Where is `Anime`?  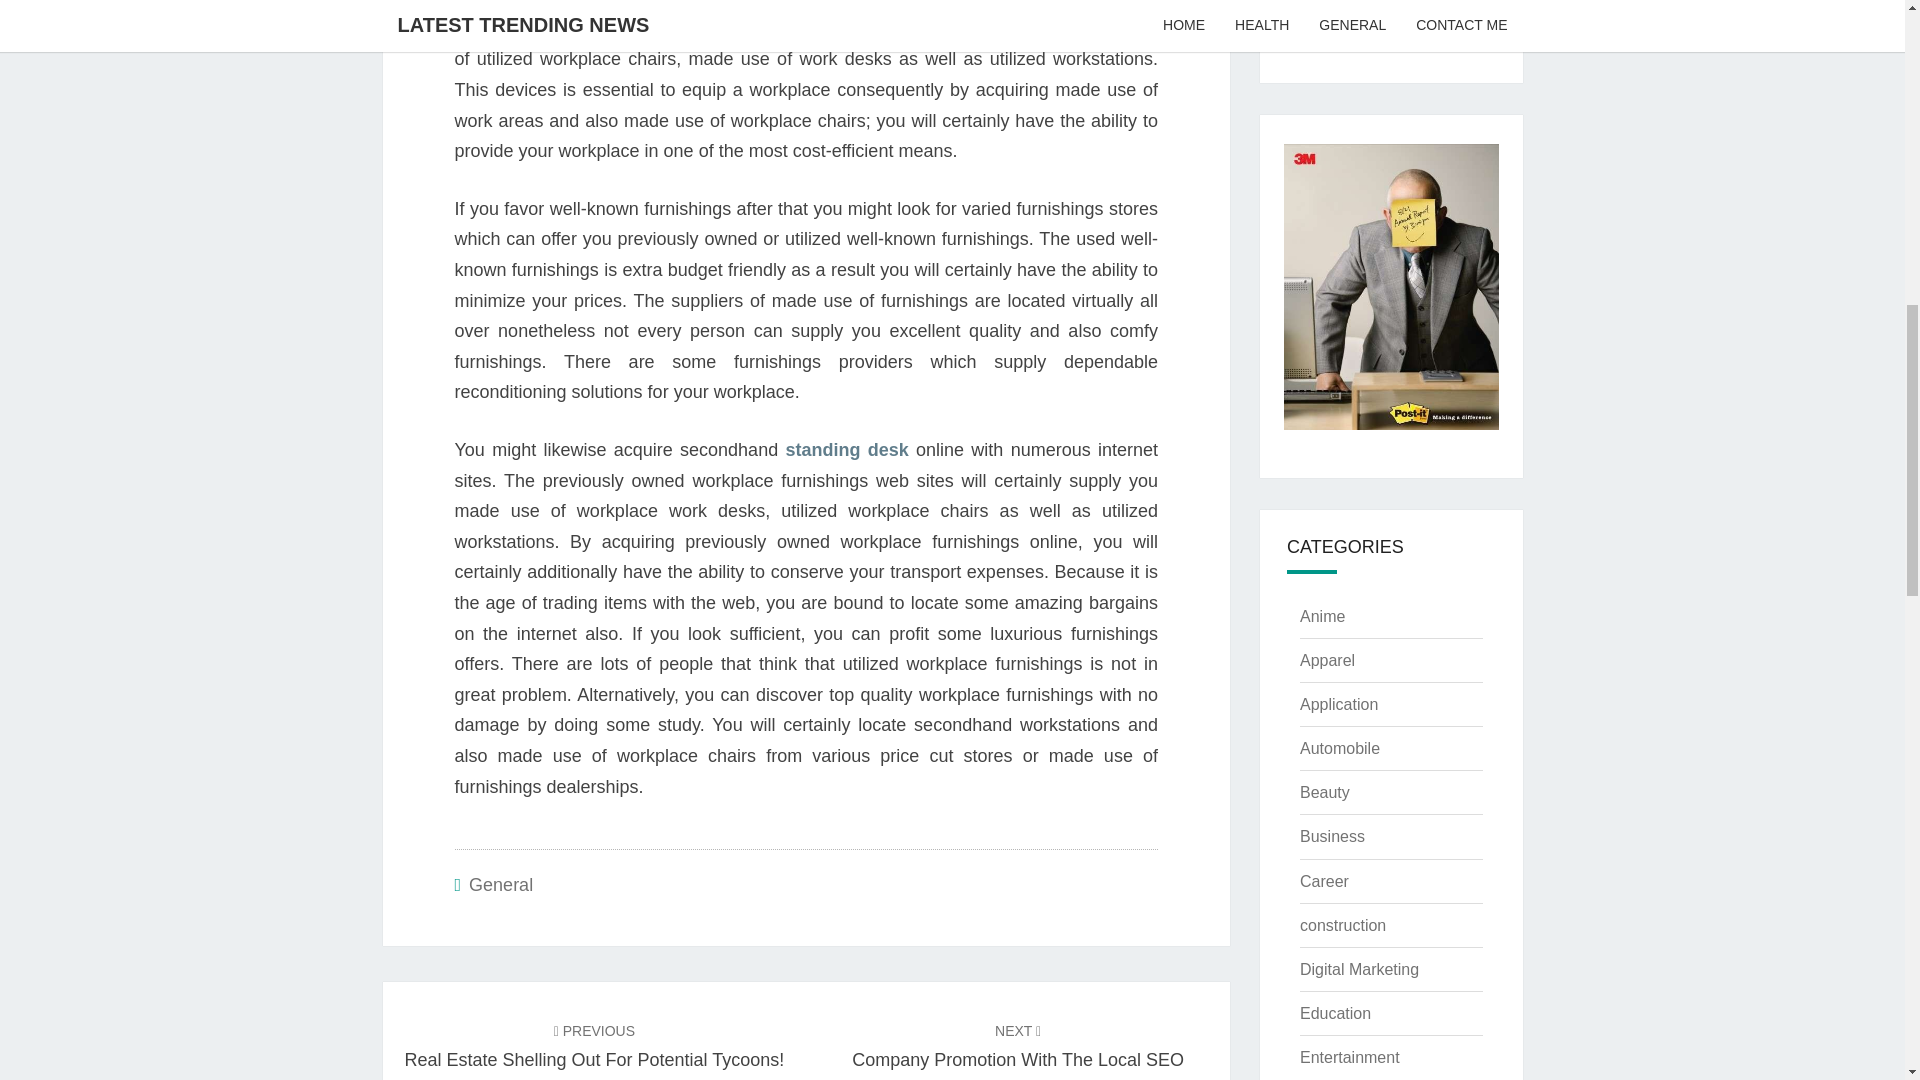
Anime is located at coordinates (846, 450).